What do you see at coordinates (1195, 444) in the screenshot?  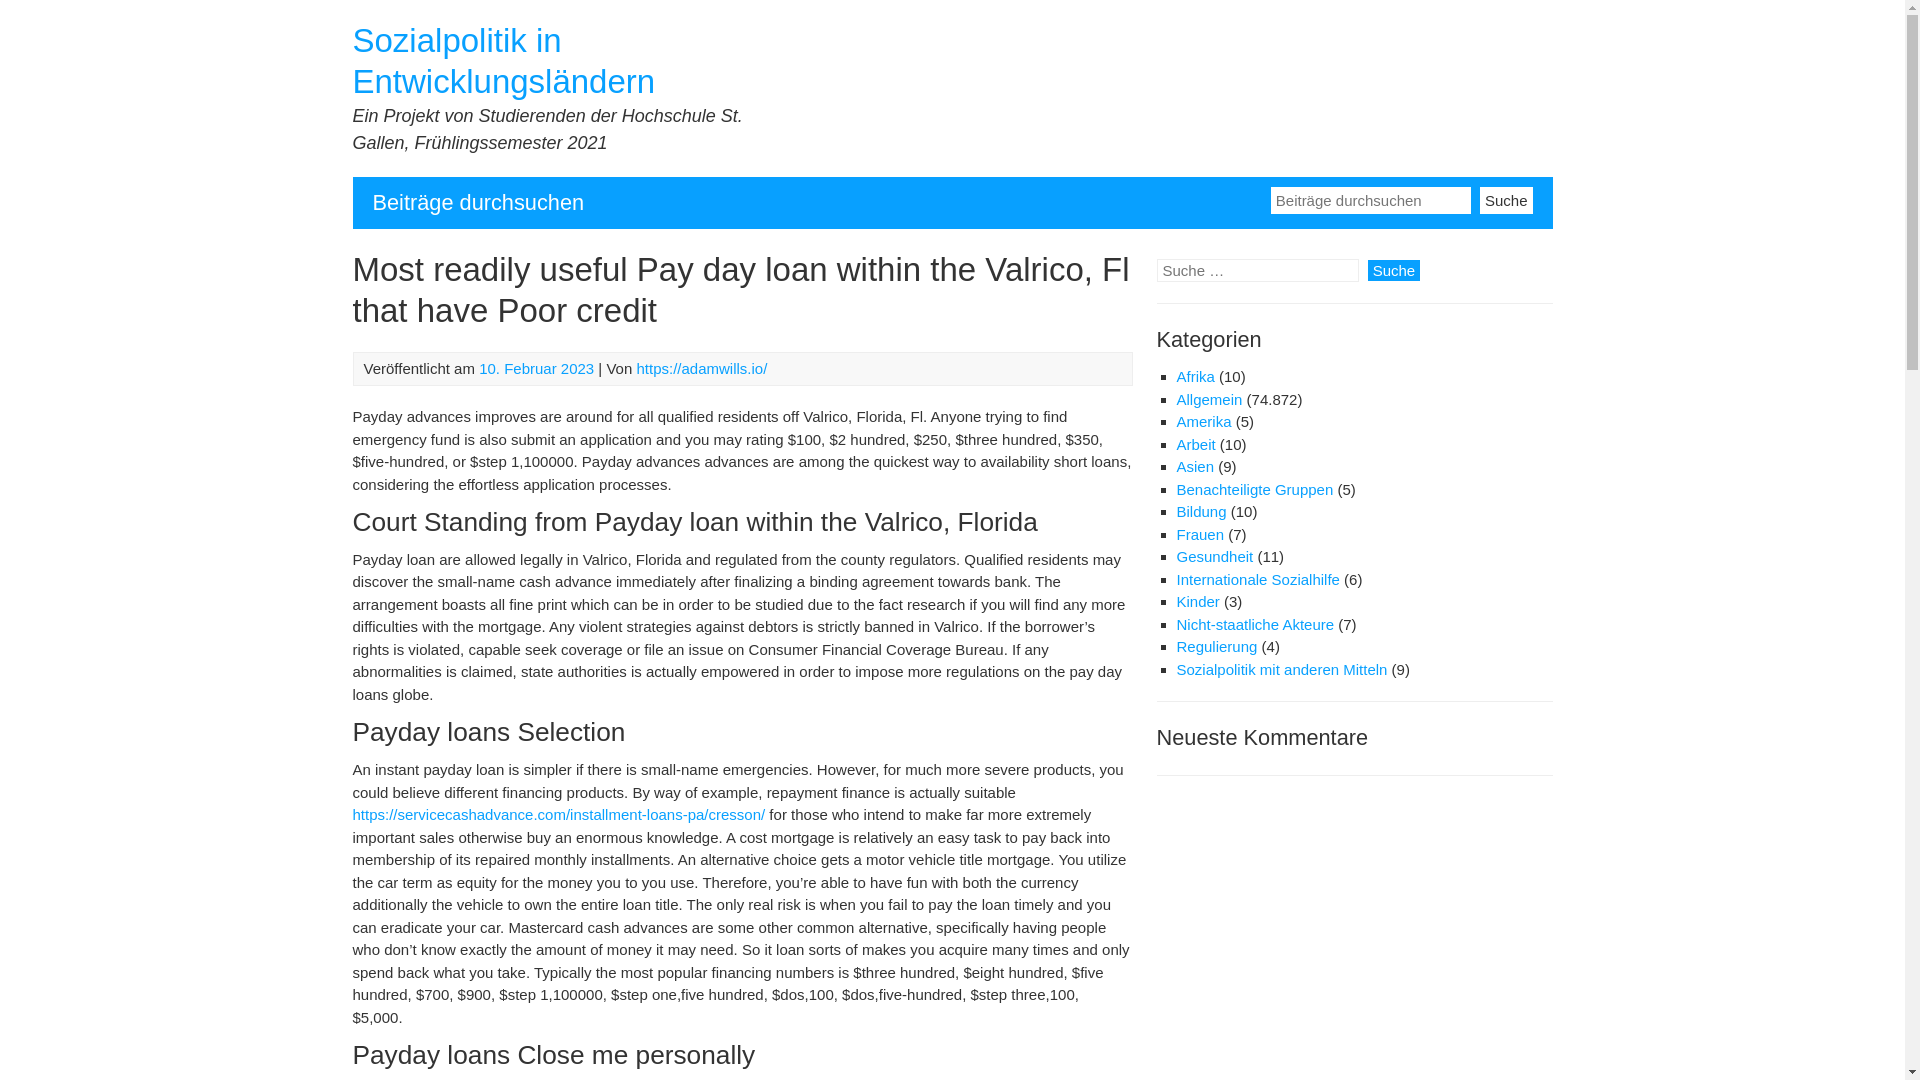 I see `Arbeit` at bounding box center [1195, 444].